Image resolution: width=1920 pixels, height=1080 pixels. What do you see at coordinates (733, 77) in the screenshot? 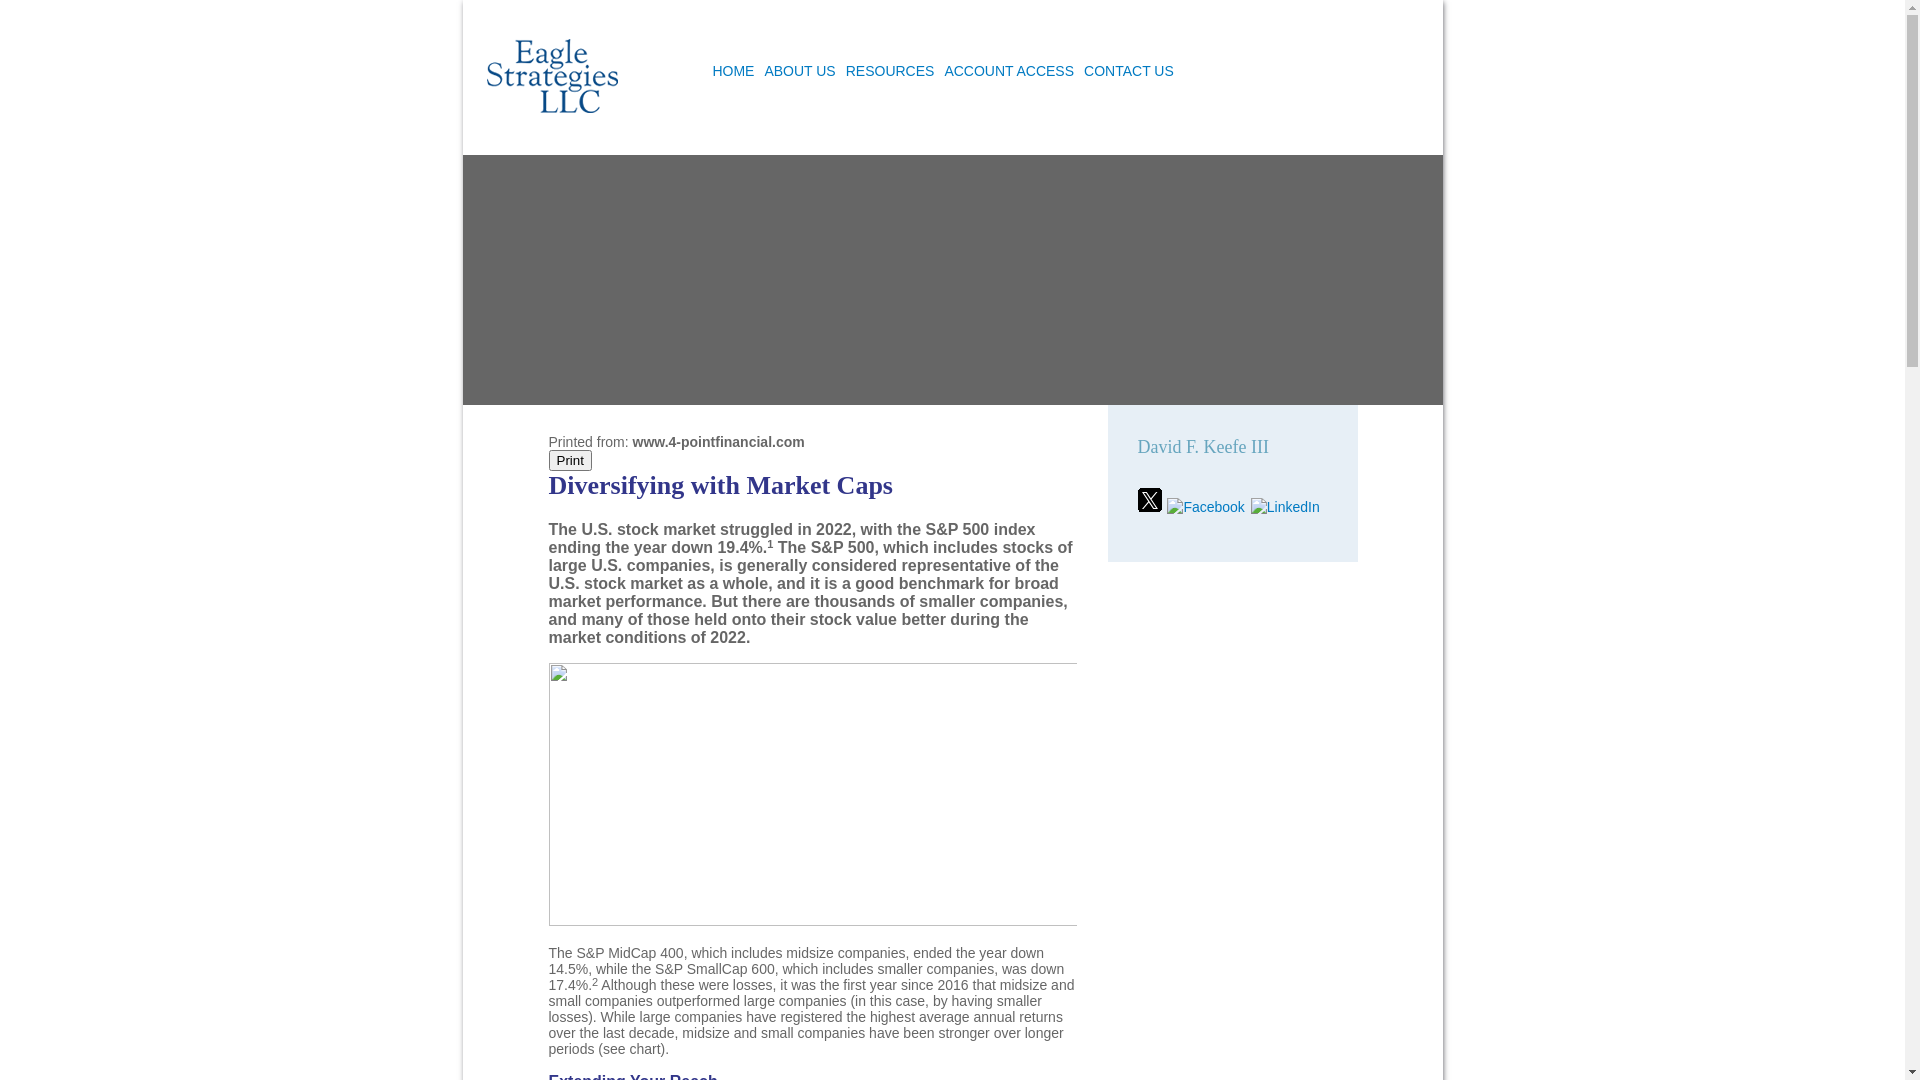
I see `HOME` at bounding box center [733, 77].